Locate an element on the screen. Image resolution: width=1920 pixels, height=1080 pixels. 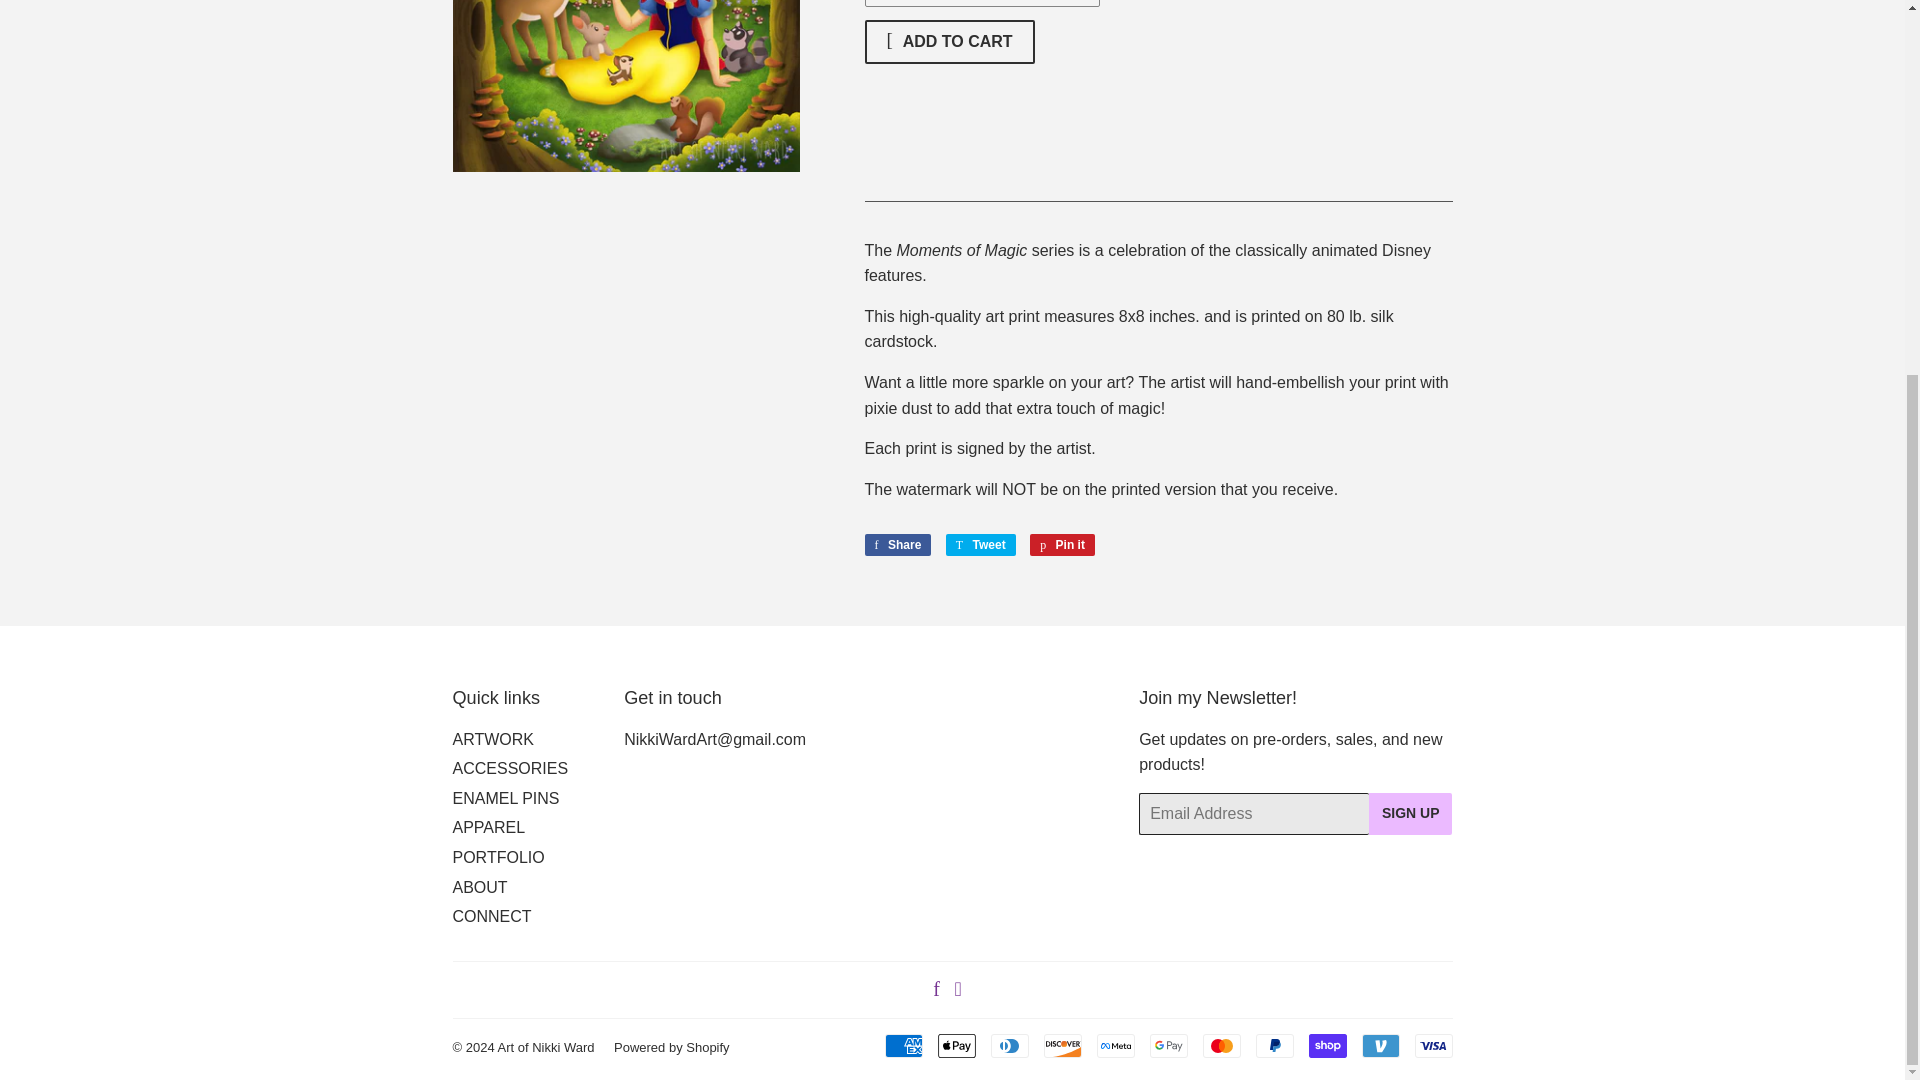
Discover is located at coordinates (1063, 1046).